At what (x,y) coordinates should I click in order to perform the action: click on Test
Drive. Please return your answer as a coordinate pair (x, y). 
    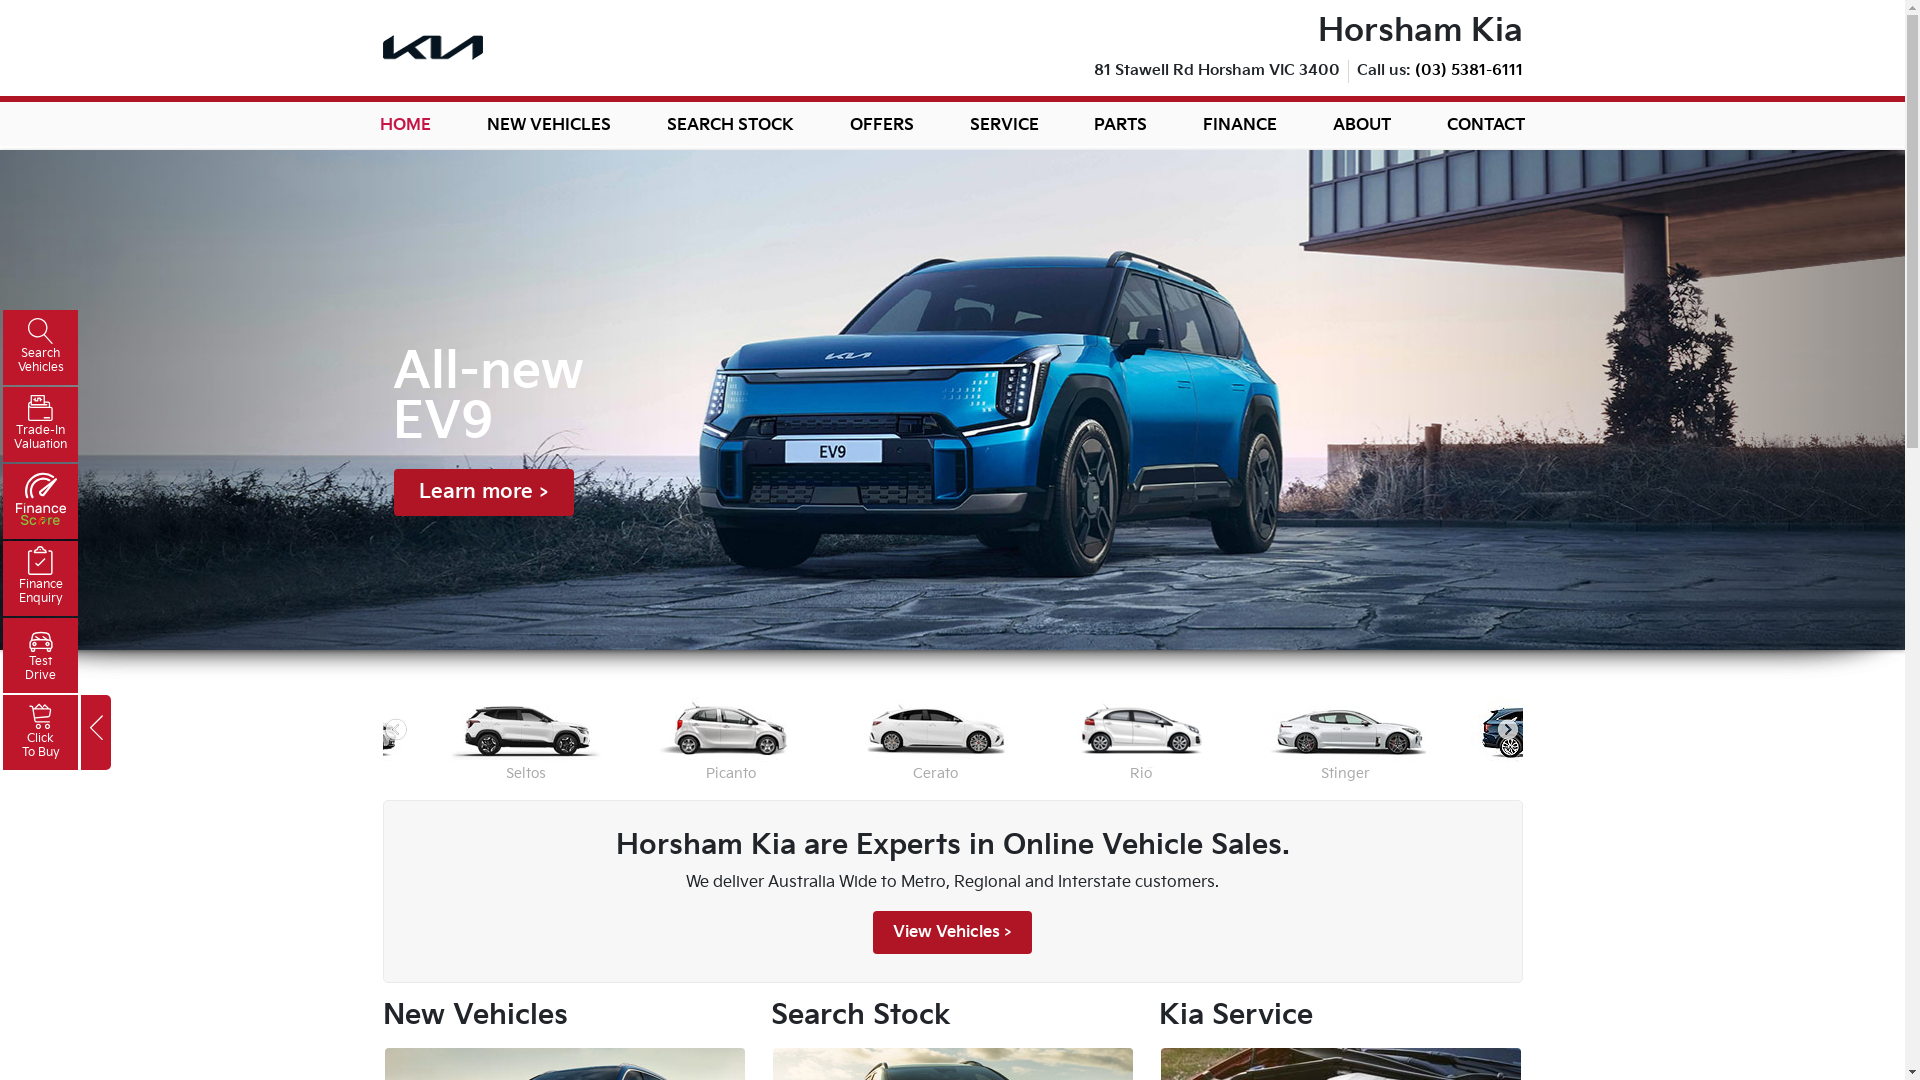
    Looking at the image, I should click on (40, 656).